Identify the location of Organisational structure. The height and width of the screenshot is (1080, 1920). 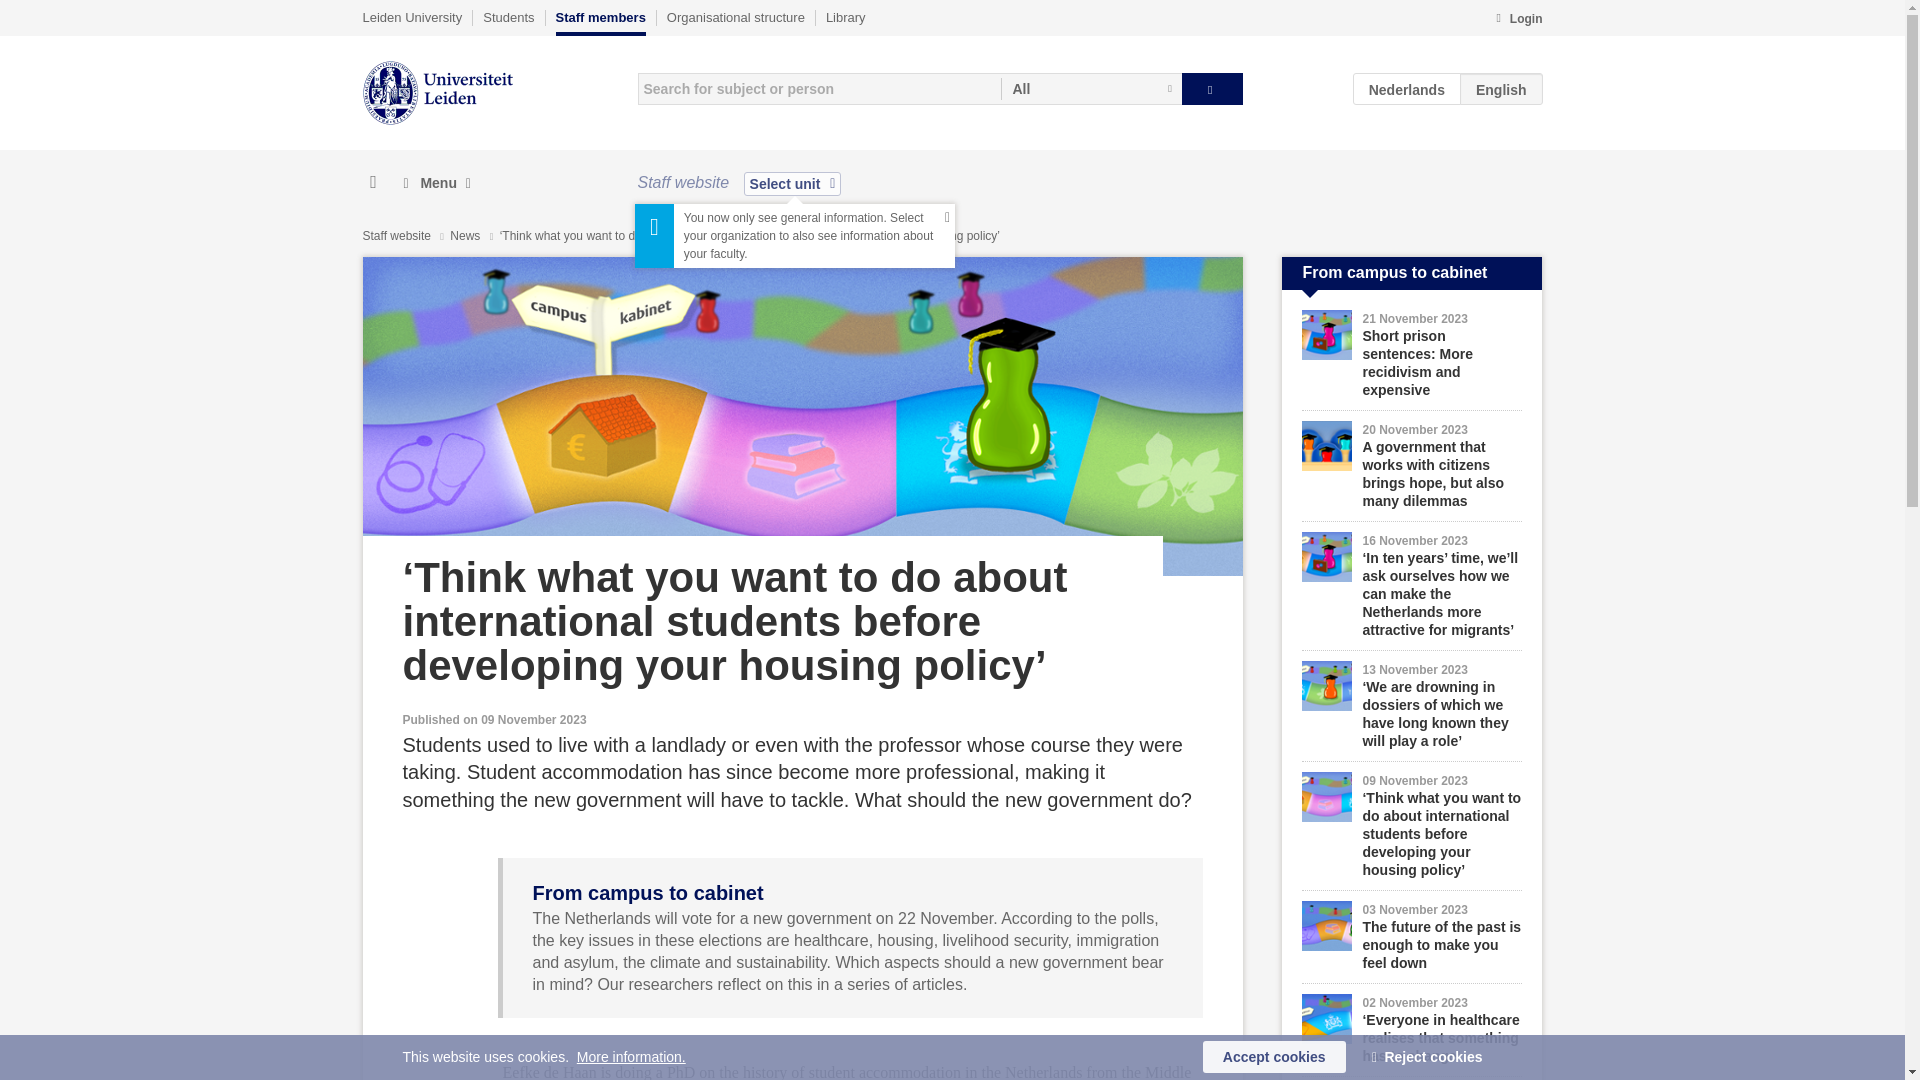
(735, 17).